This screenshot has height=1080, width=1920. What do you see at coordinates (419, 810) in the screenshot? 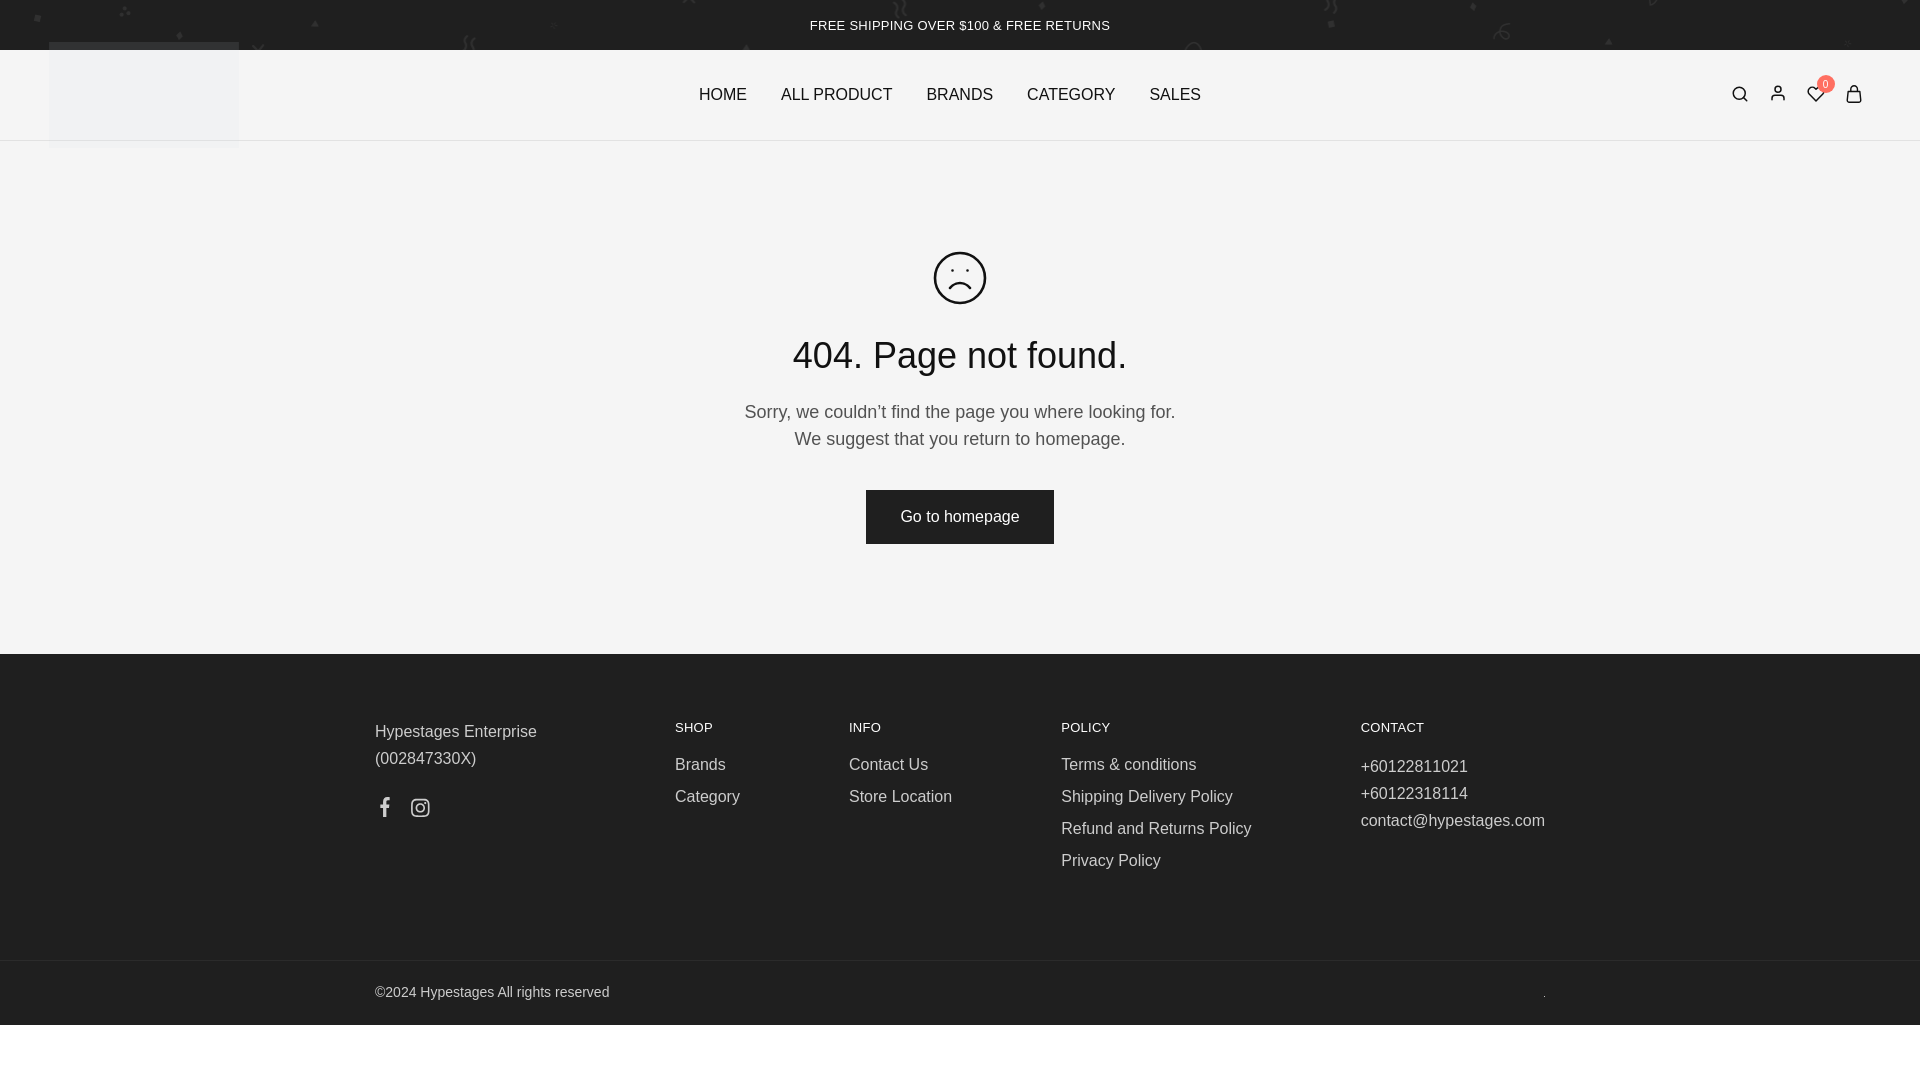
I see `Instagram` at bounding box center [419, 810].